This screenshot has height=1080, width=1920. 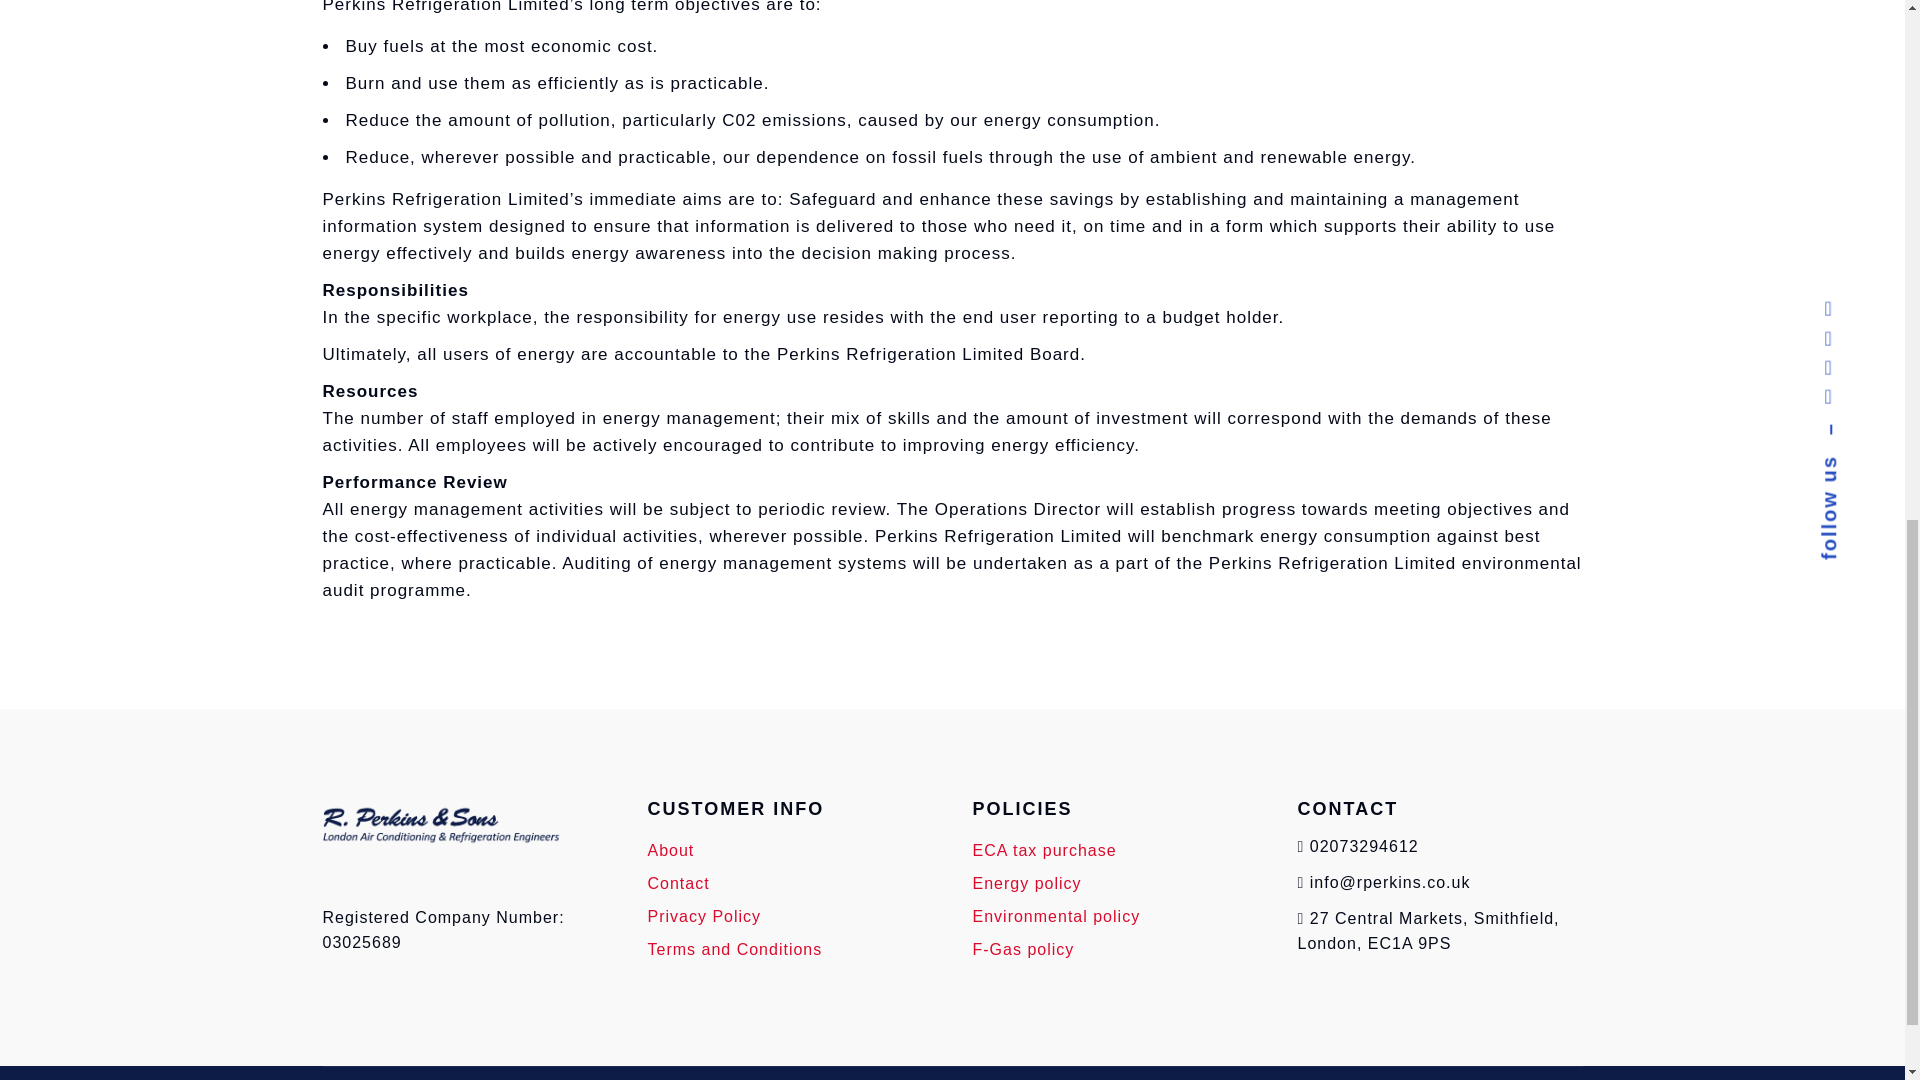 I want to click on About, so click(x=672, y=850).